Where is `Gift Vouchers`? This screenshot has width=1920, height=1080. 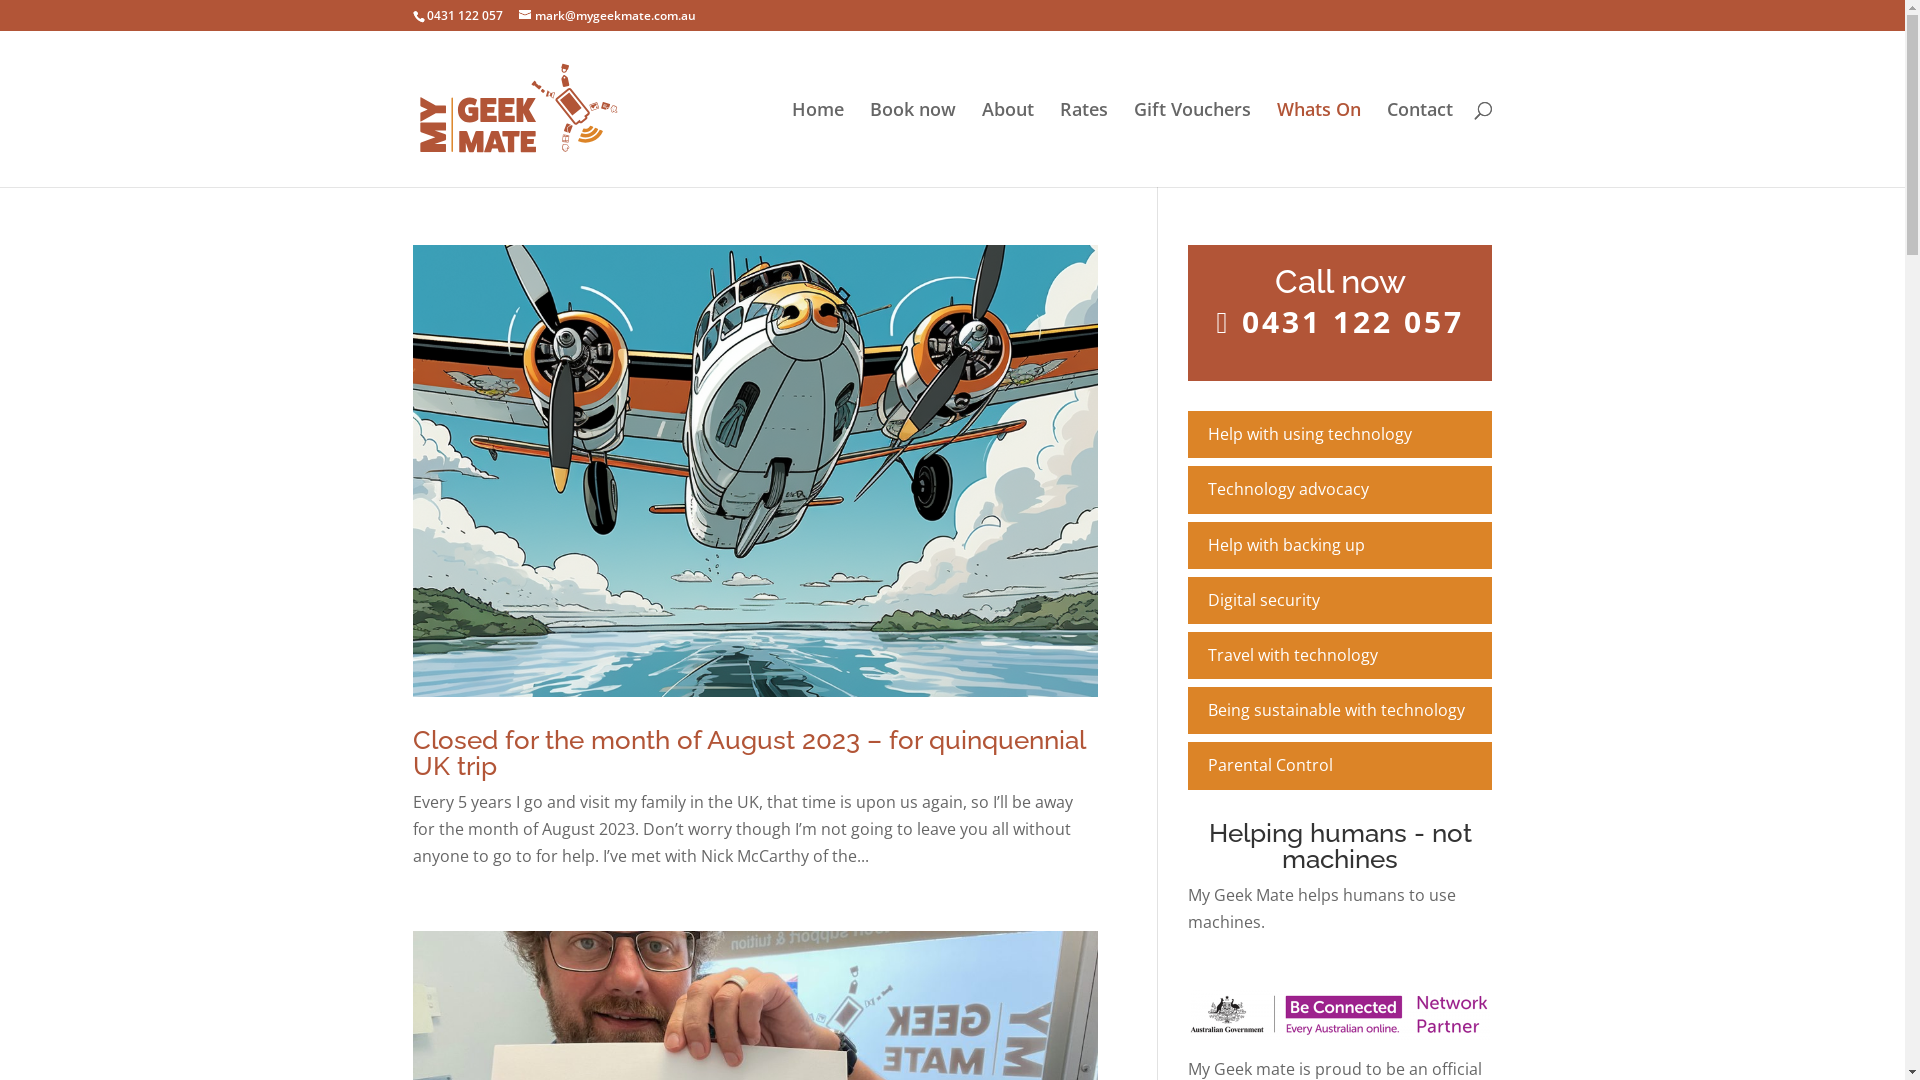 Gift Vouchers is located at coordinates (1192, 144).